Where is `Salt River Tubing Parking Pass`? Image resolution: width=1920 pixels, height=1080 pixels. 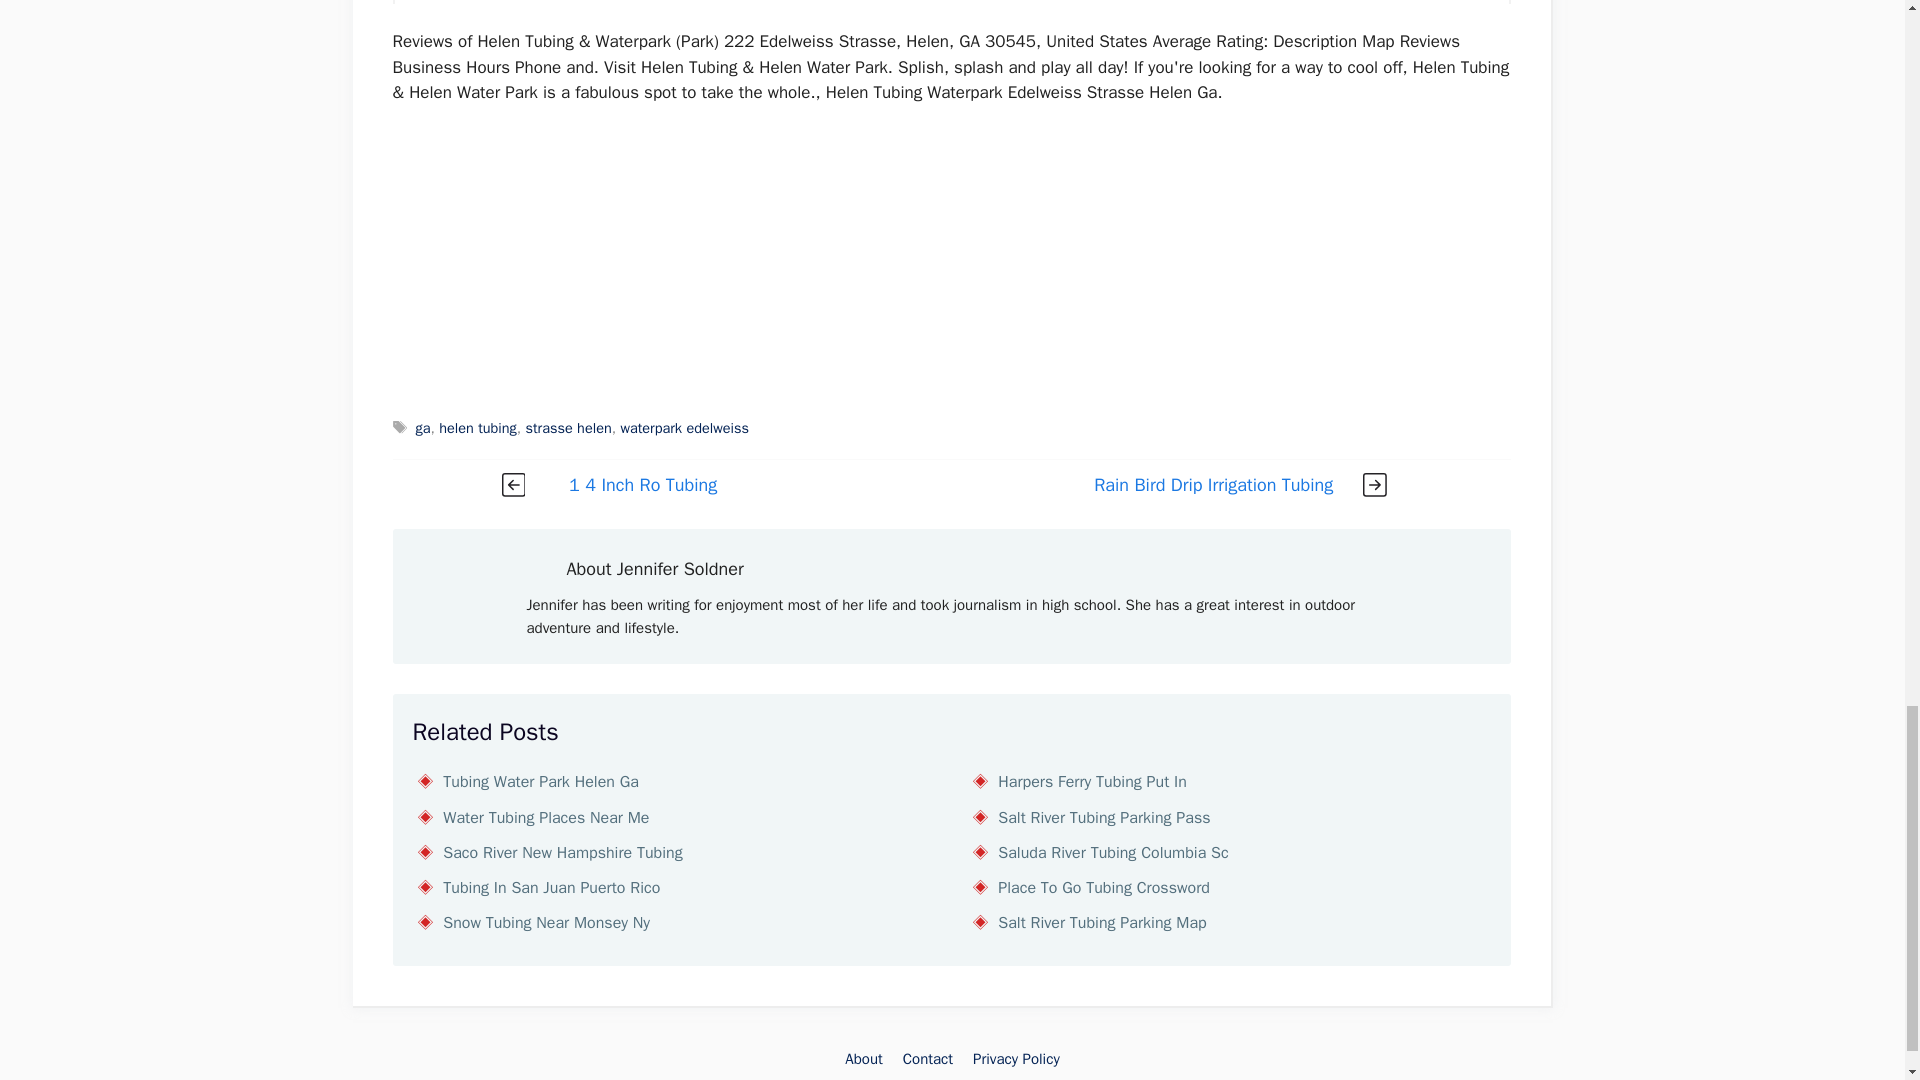 Salt River Tubing Parking Pass is located at coordinates (1104, 818).